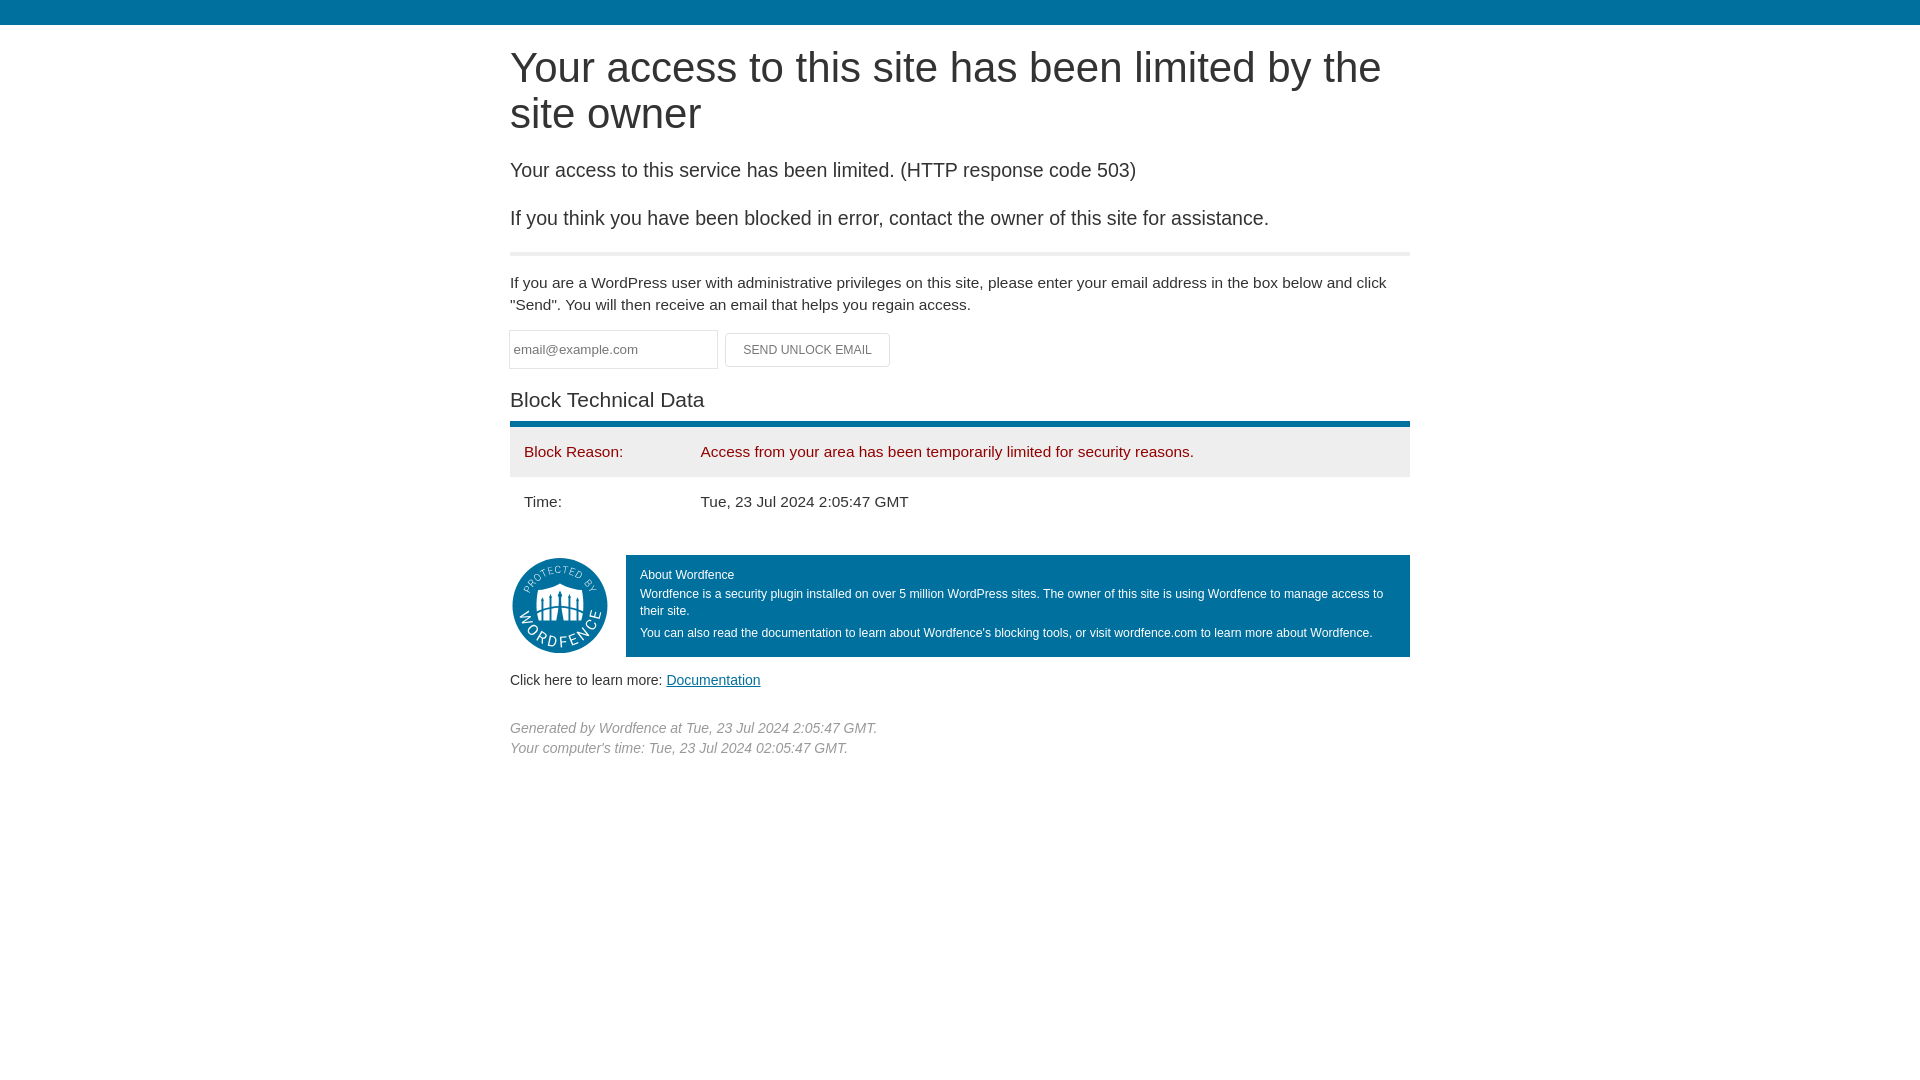  Describe the element at coordinates (808, 350) in the screenshot. I see `Send Unlock Email` at that location.